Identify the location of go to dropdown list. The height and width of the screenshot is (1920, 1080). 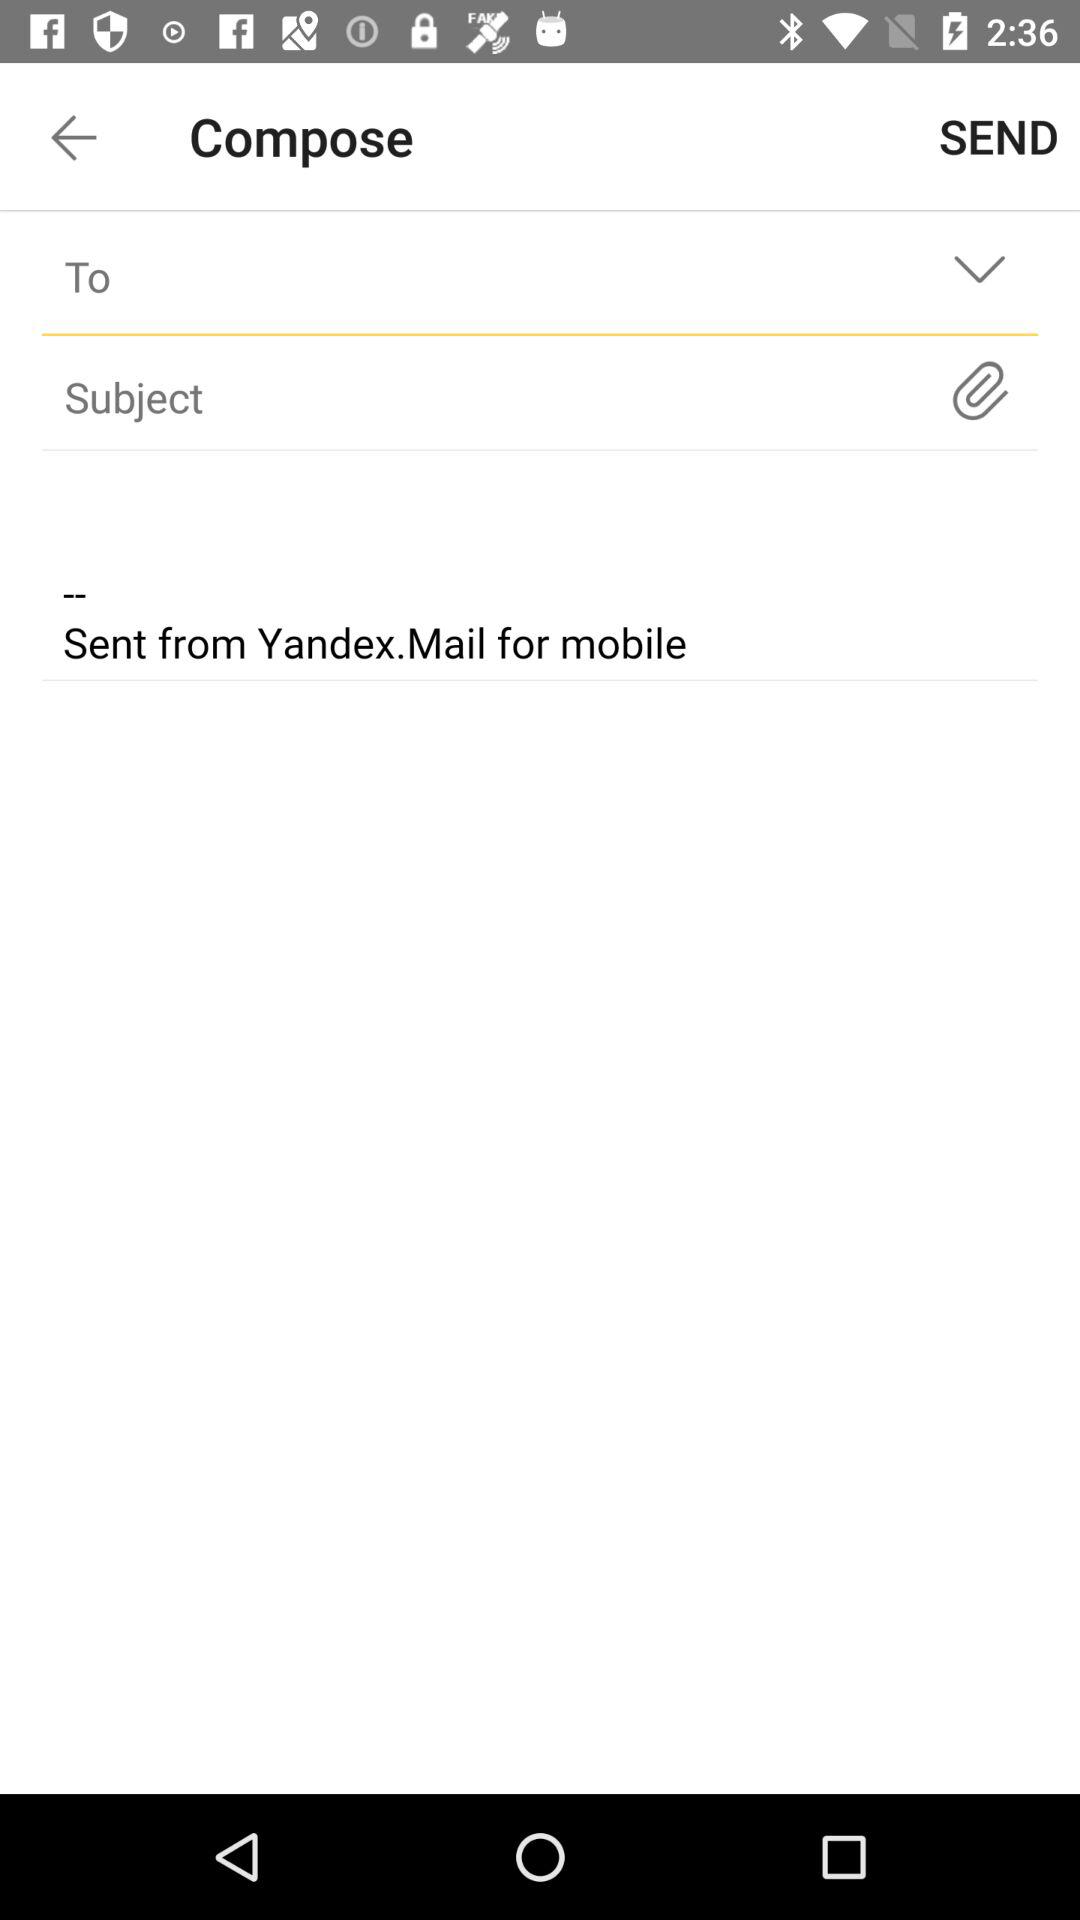
(980, 276).